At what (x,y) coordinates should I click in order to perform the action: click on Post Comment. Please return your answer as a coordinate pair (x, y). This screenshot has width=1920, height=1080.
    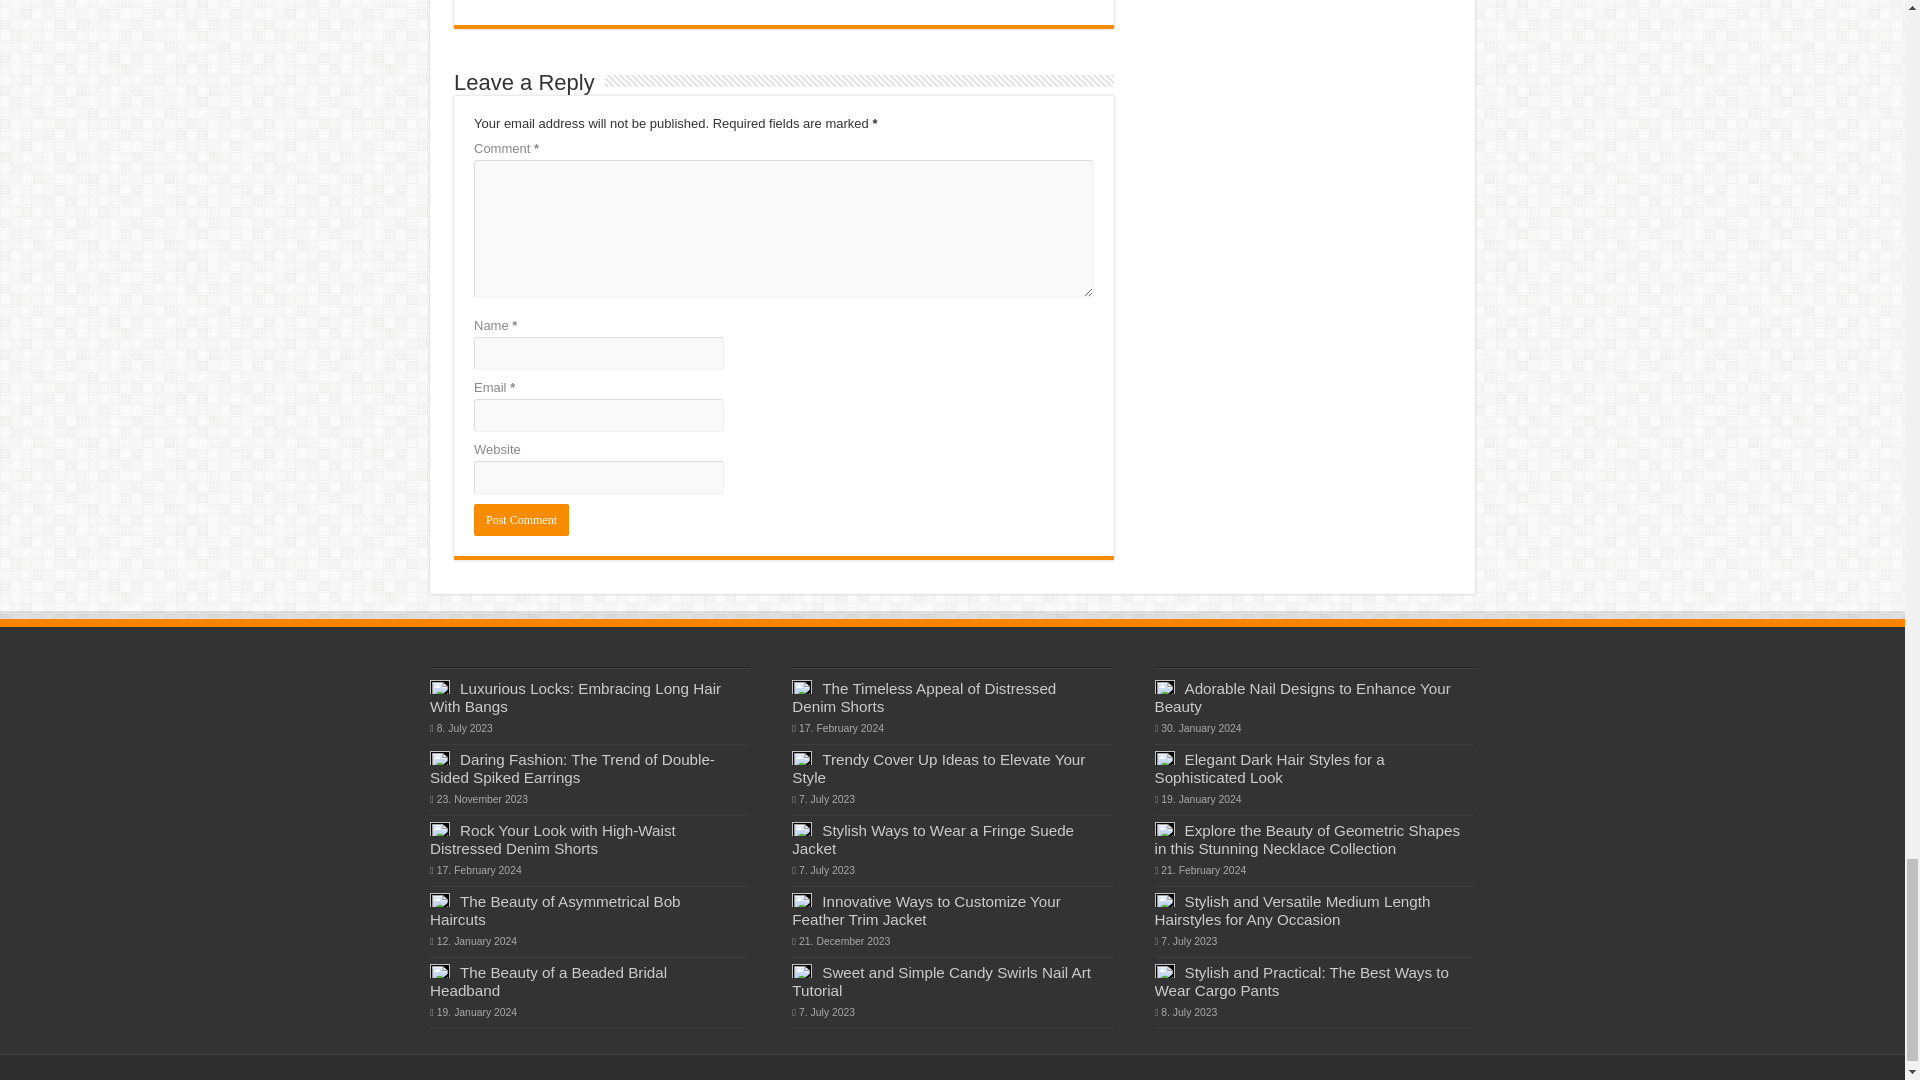
    Looking at the image, I should click on (521, 520).